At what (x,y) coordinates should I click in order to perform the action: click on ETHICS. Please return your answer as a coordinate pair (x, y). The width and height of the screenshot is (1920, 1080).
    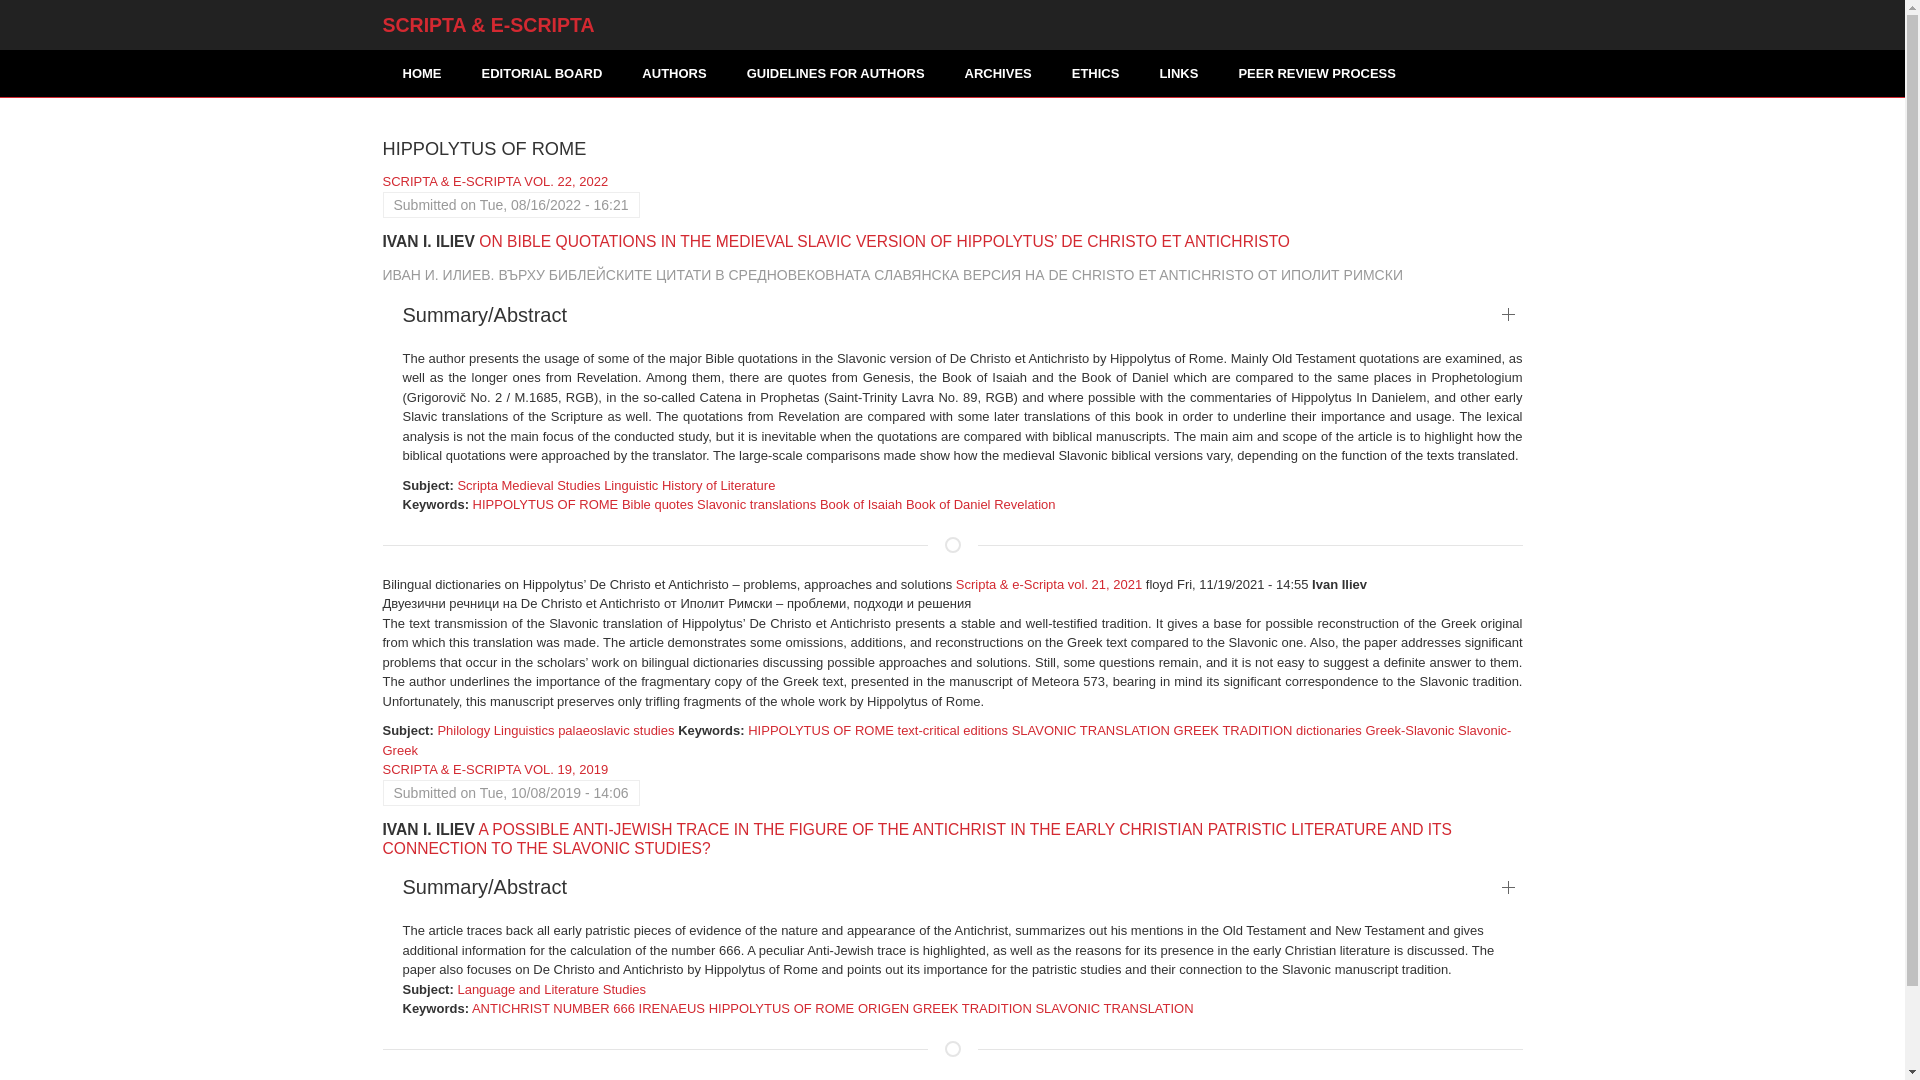
    Looking at the image, I should click on (1096, 73).